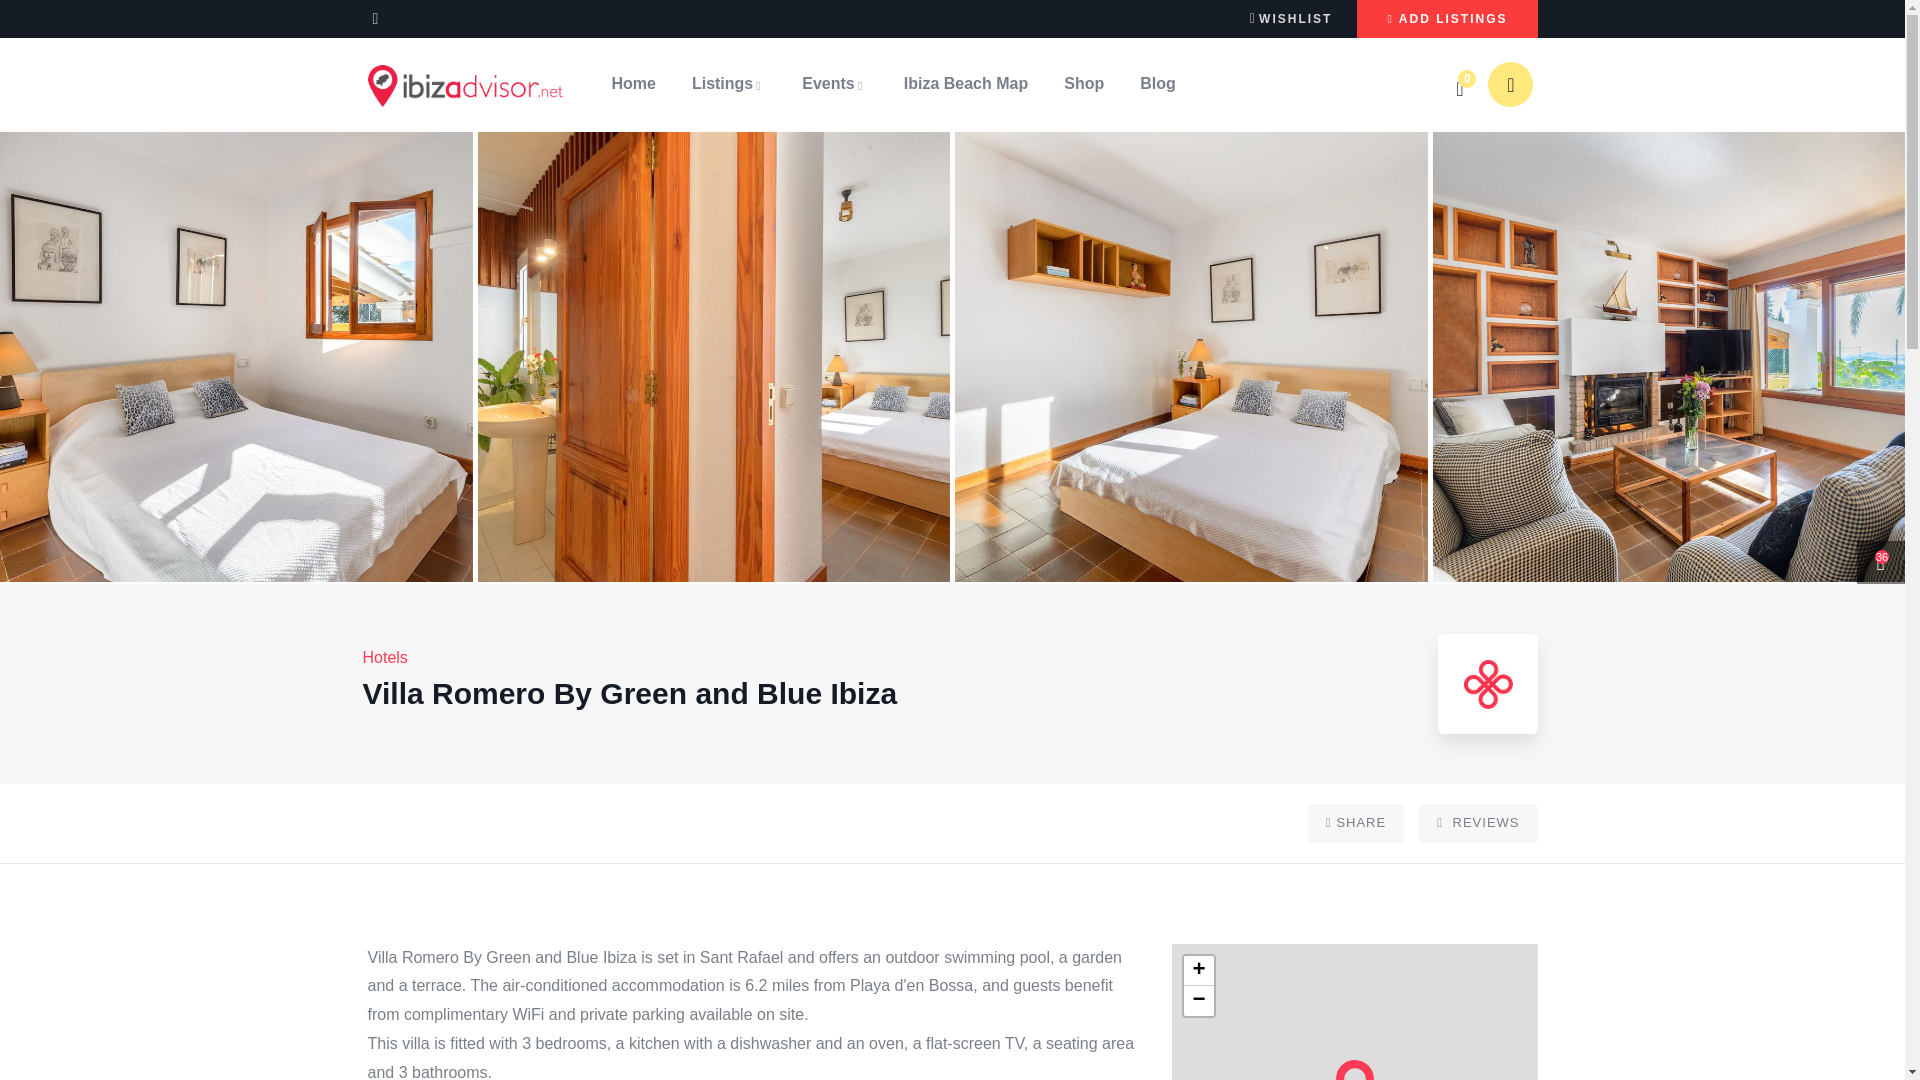  What do you see at coordinates (1462, 88) in the screenshot?
I see `View your shopping cart` at bounding box center [1462, 88].